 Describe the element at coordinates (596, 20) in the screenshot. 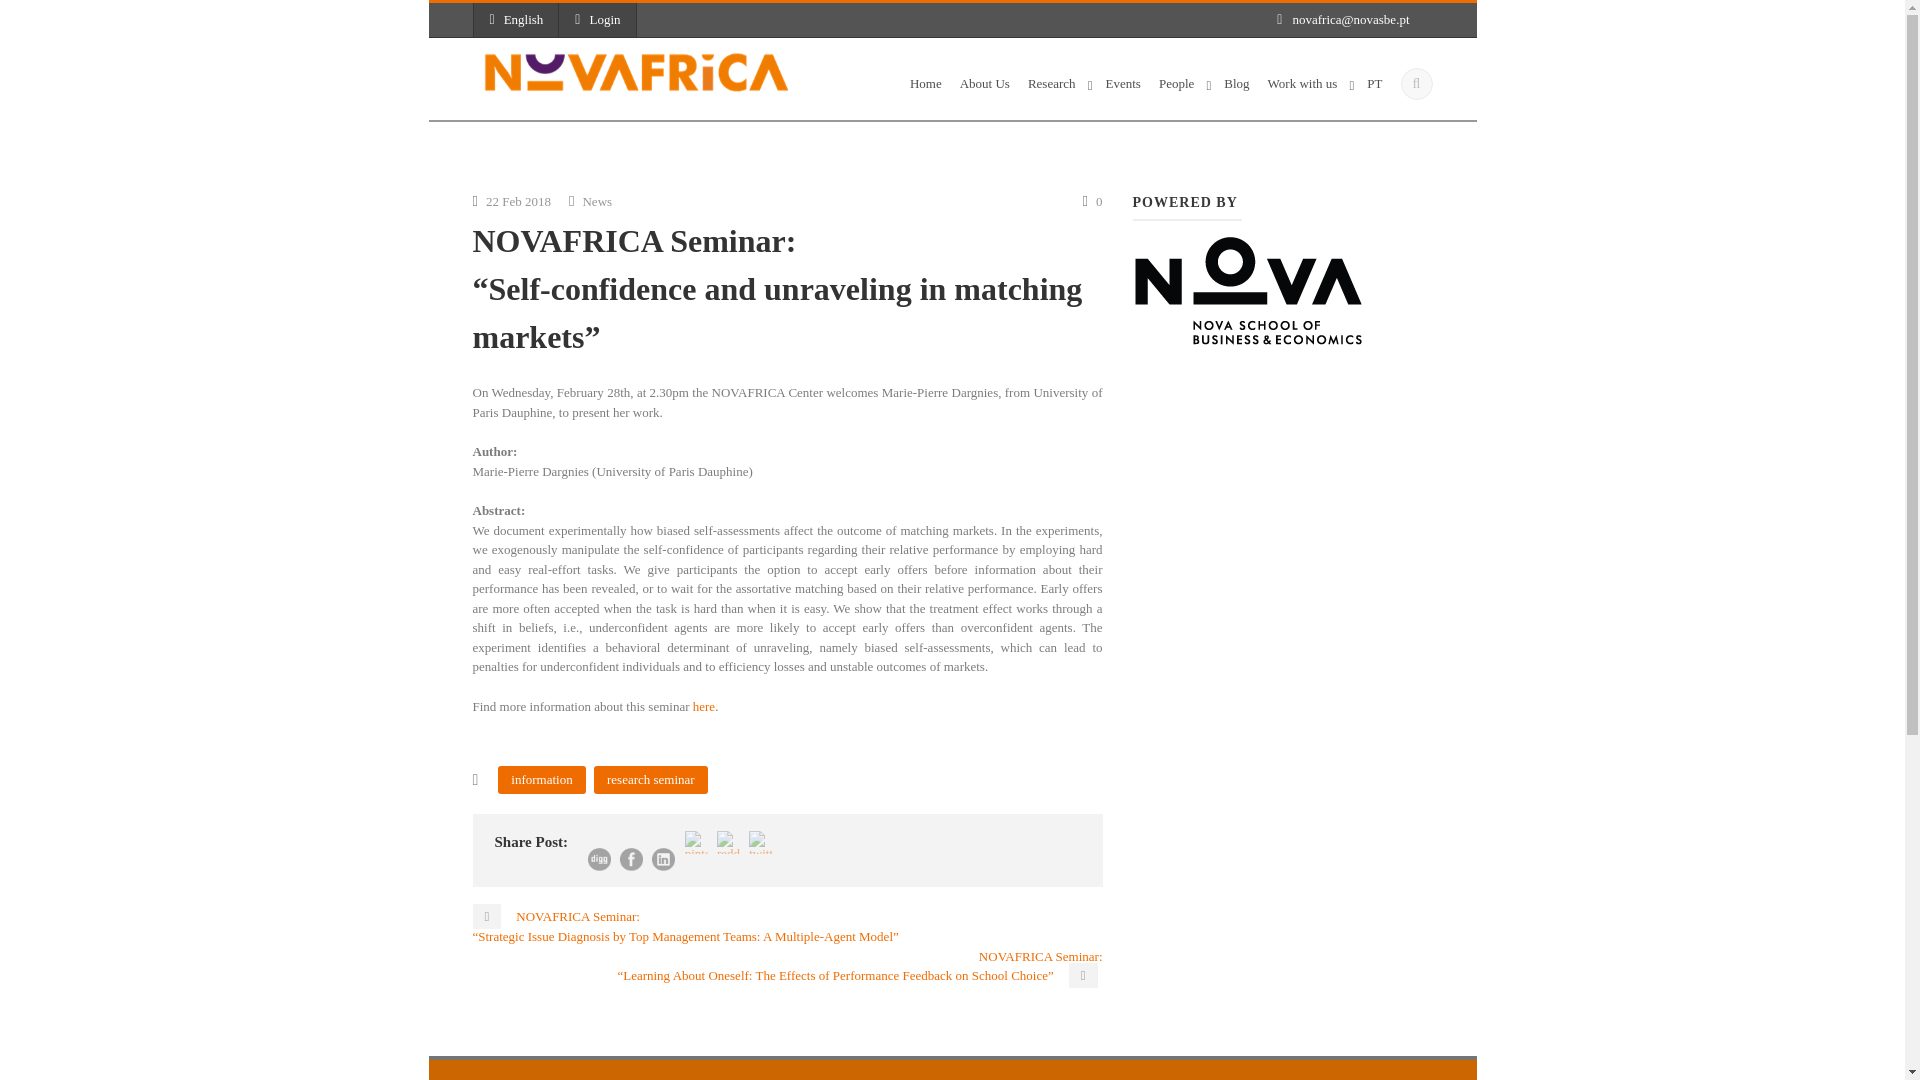

I see `Login` at that location.